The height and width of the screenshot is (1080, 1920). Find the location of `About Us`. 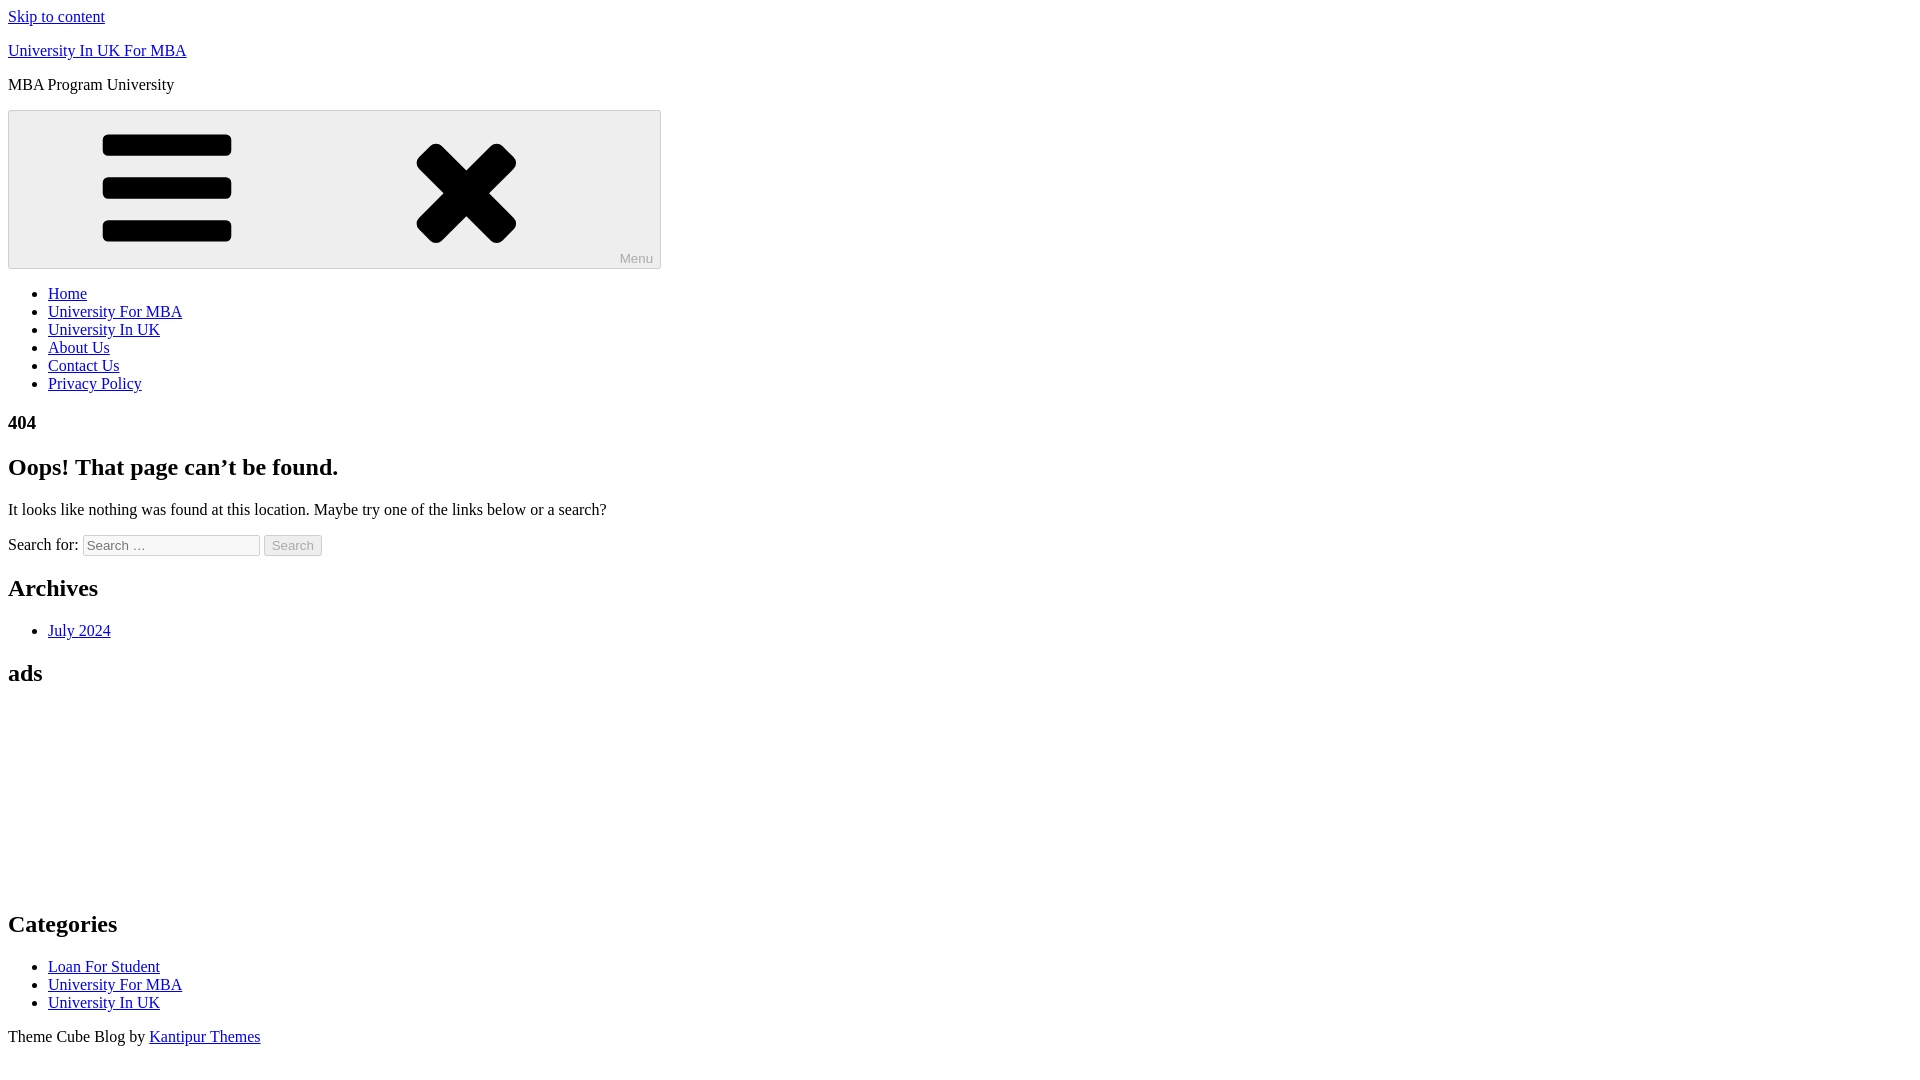

About Us is located at coordinates (78, 348).